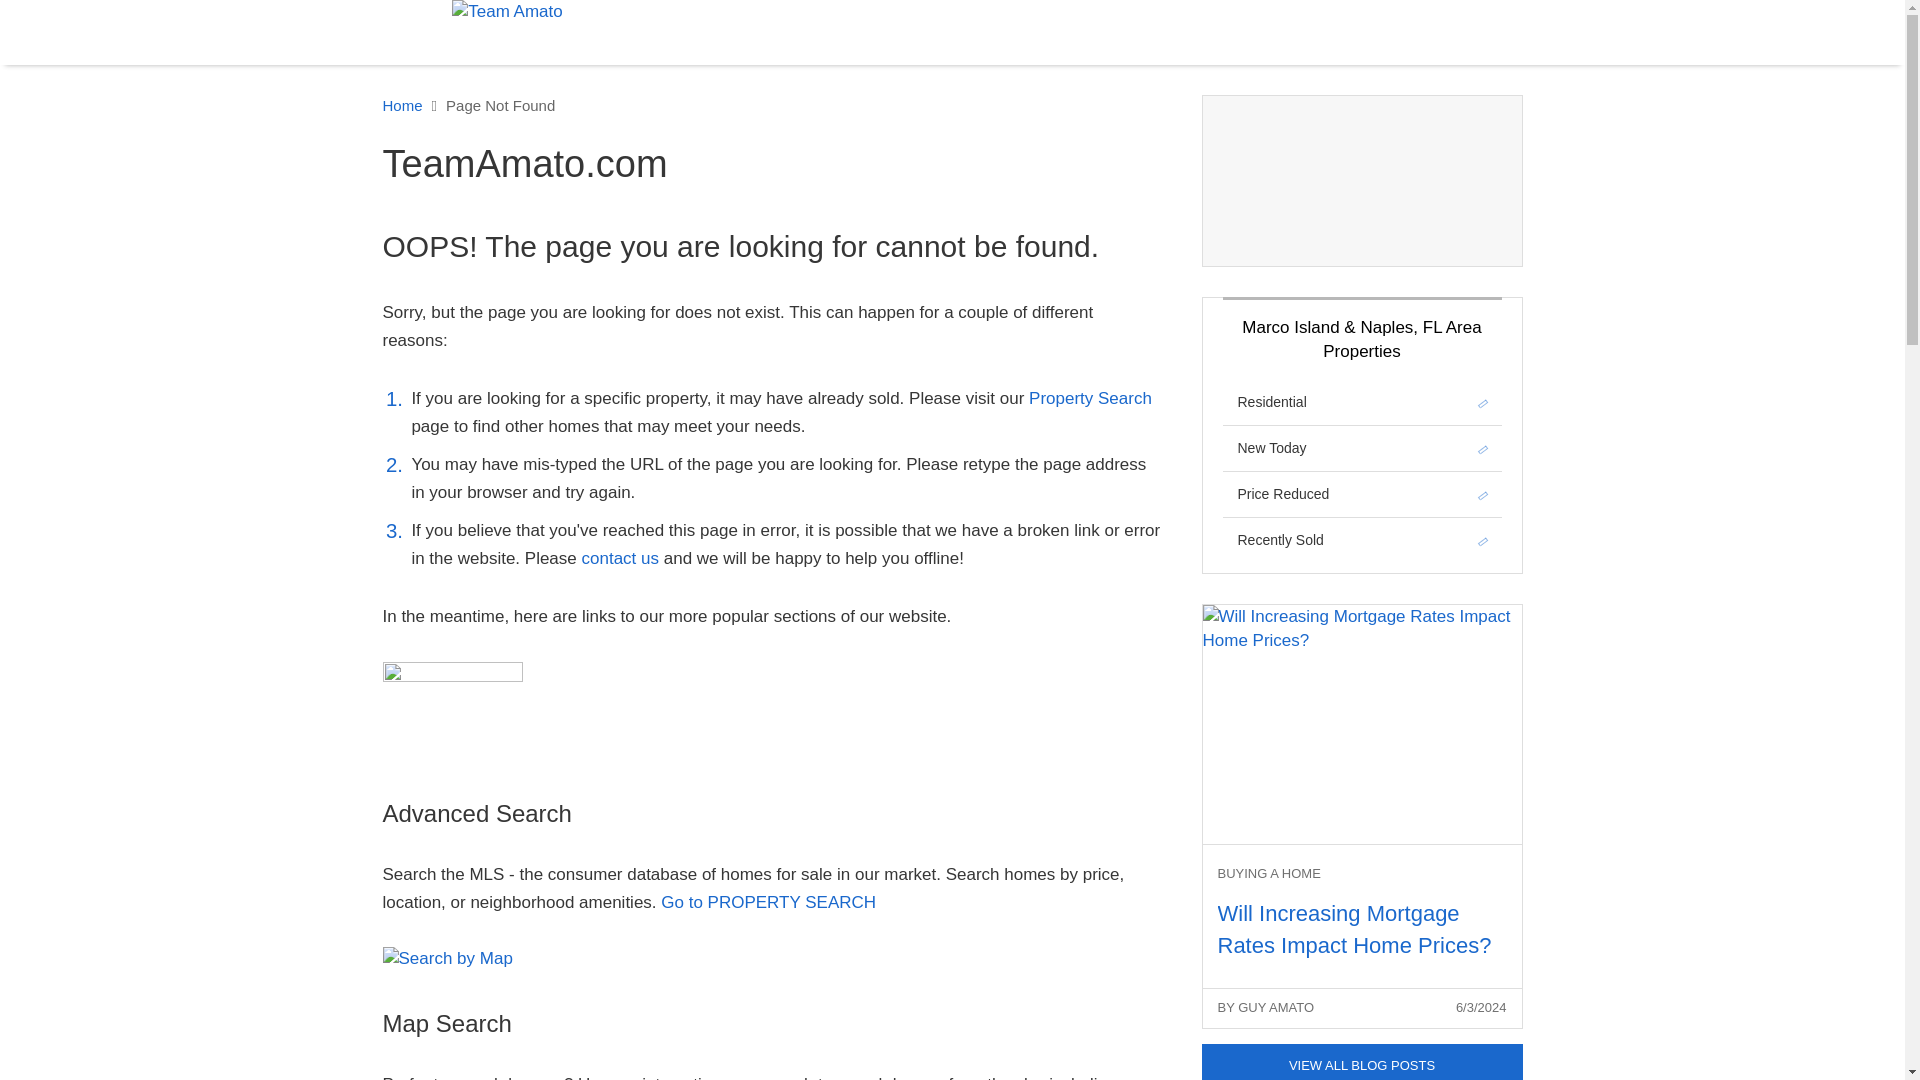 Image resolution: width=1920 pixels, height=1080 pixels. I want to click on Search by map, so click(447, 958).